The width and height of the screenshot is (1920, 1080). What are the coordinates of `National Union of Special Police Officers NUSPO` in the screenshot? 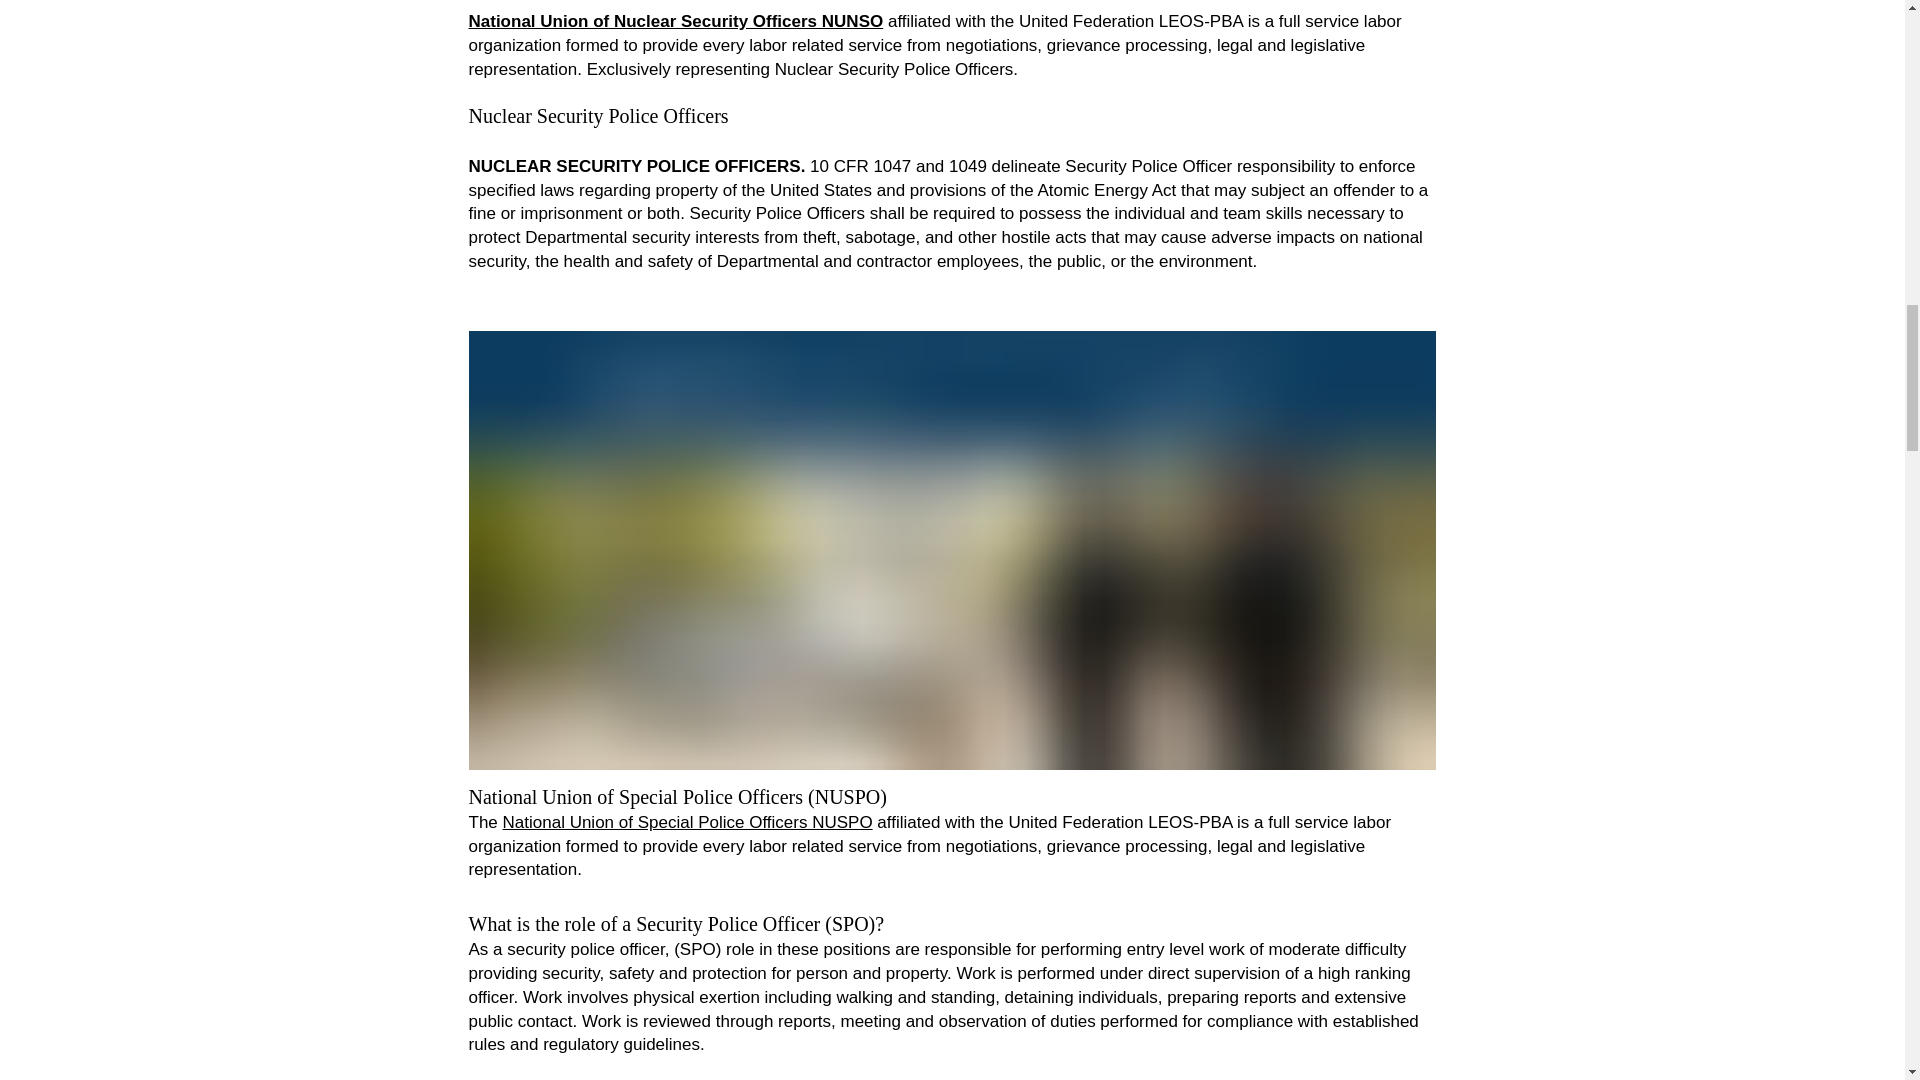 It's located at (688, 822).